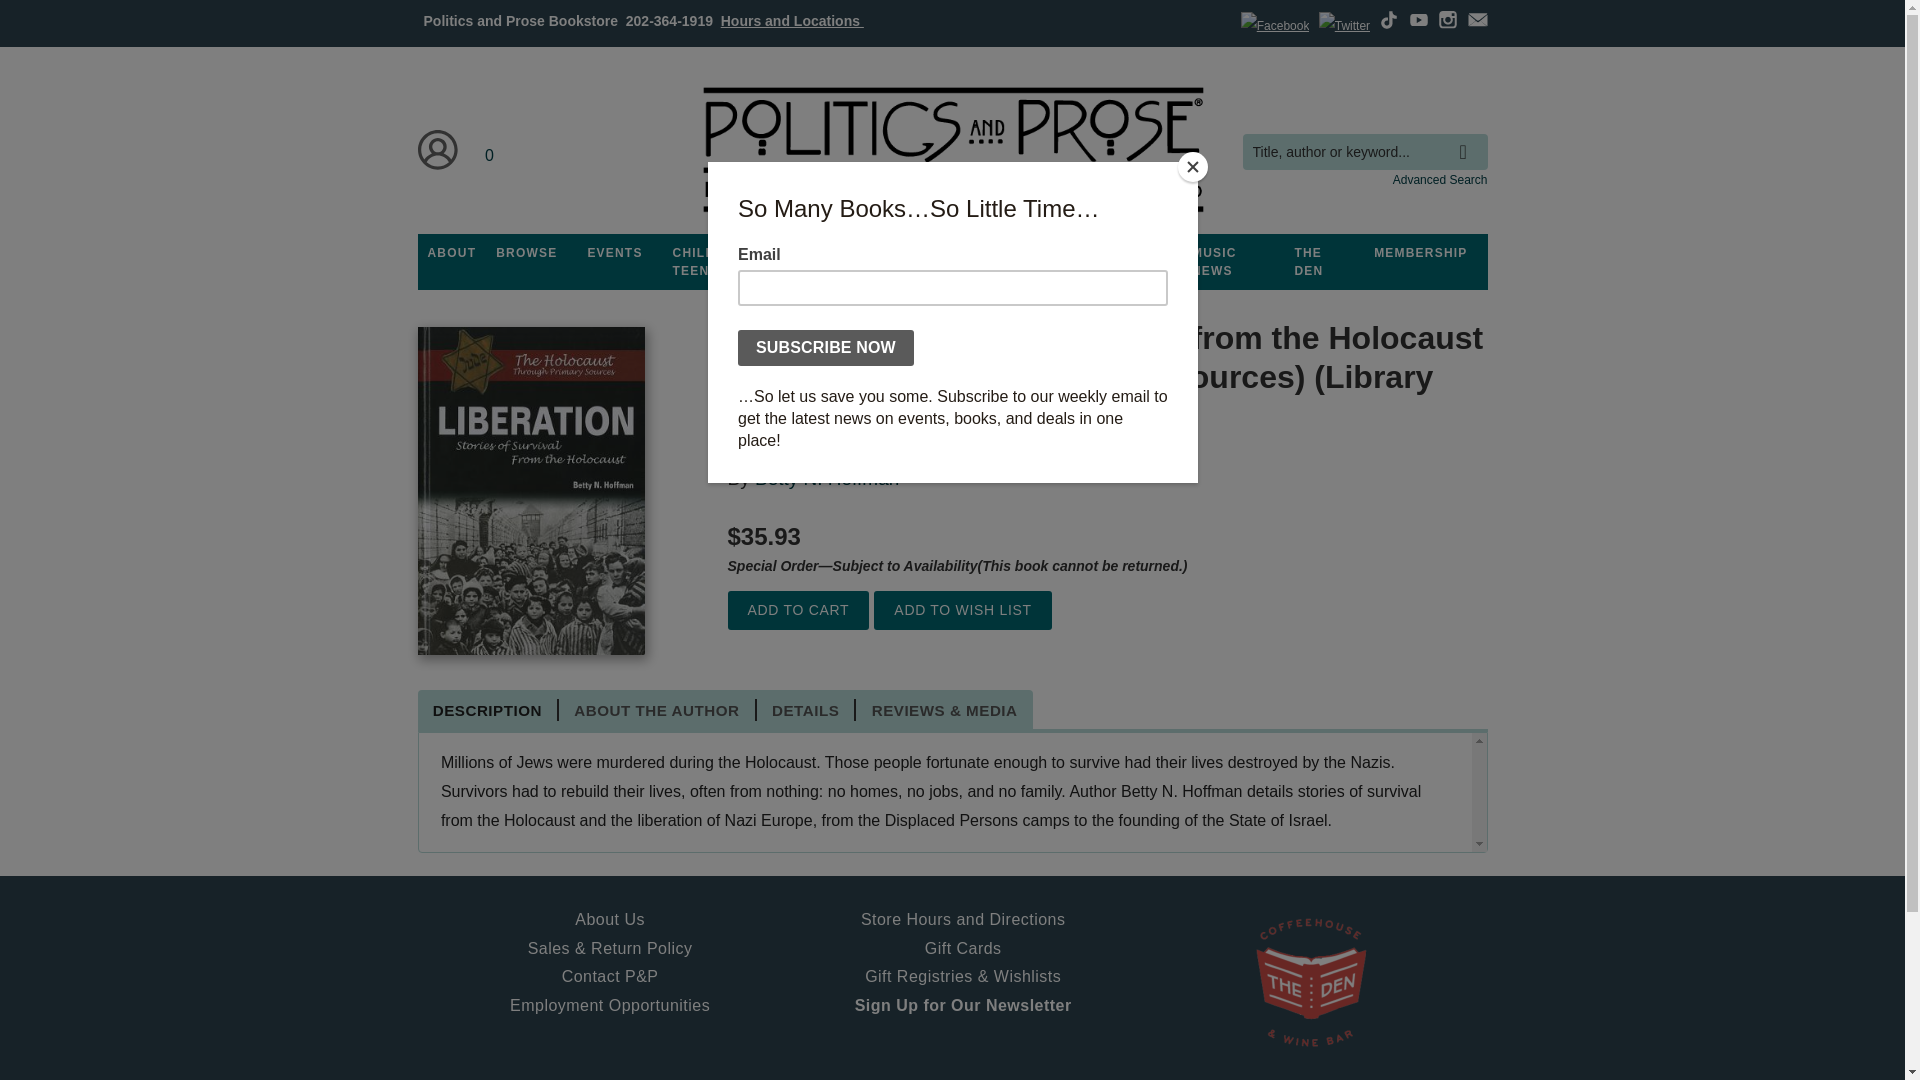  I want to click on Title, author or keyword..., so click(1364, 152).